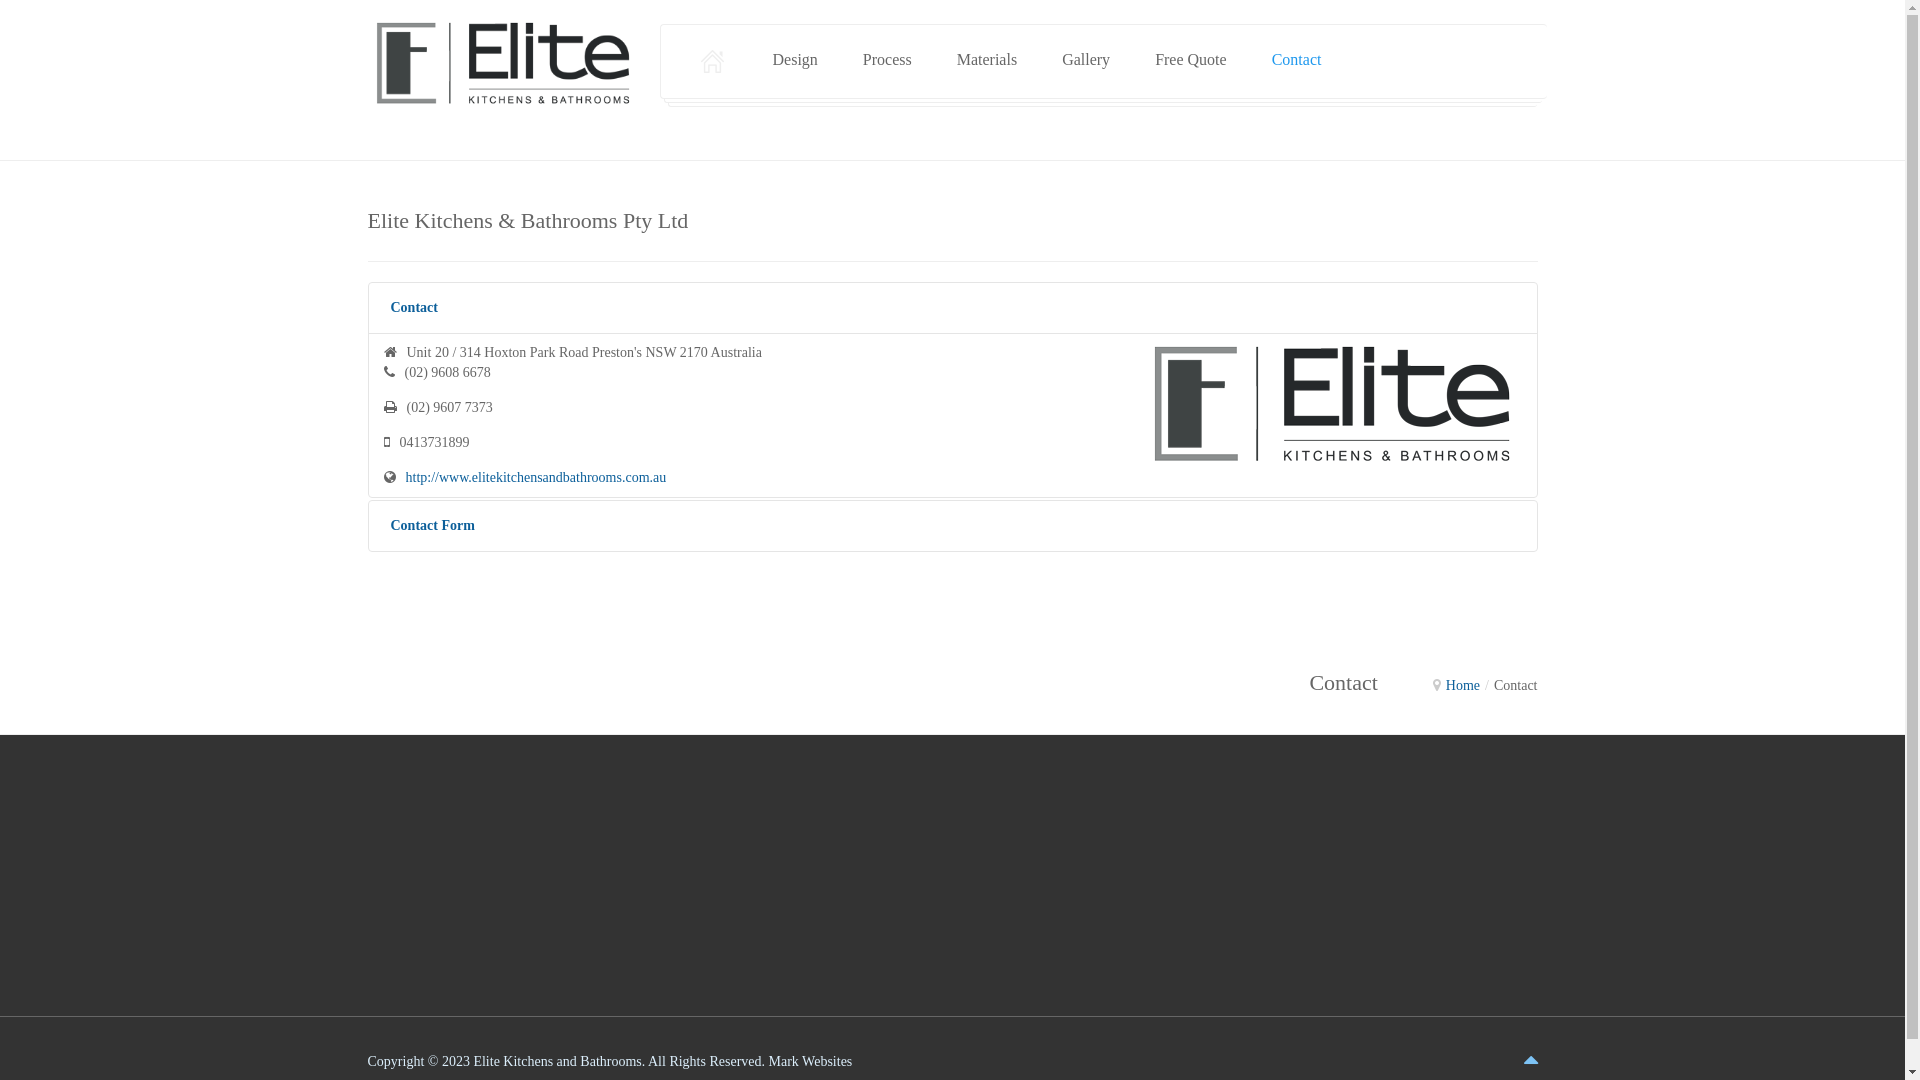 The width and height of the screenshot is (1920, 1080). I want to click on Free Quote, so click(1191, 60).